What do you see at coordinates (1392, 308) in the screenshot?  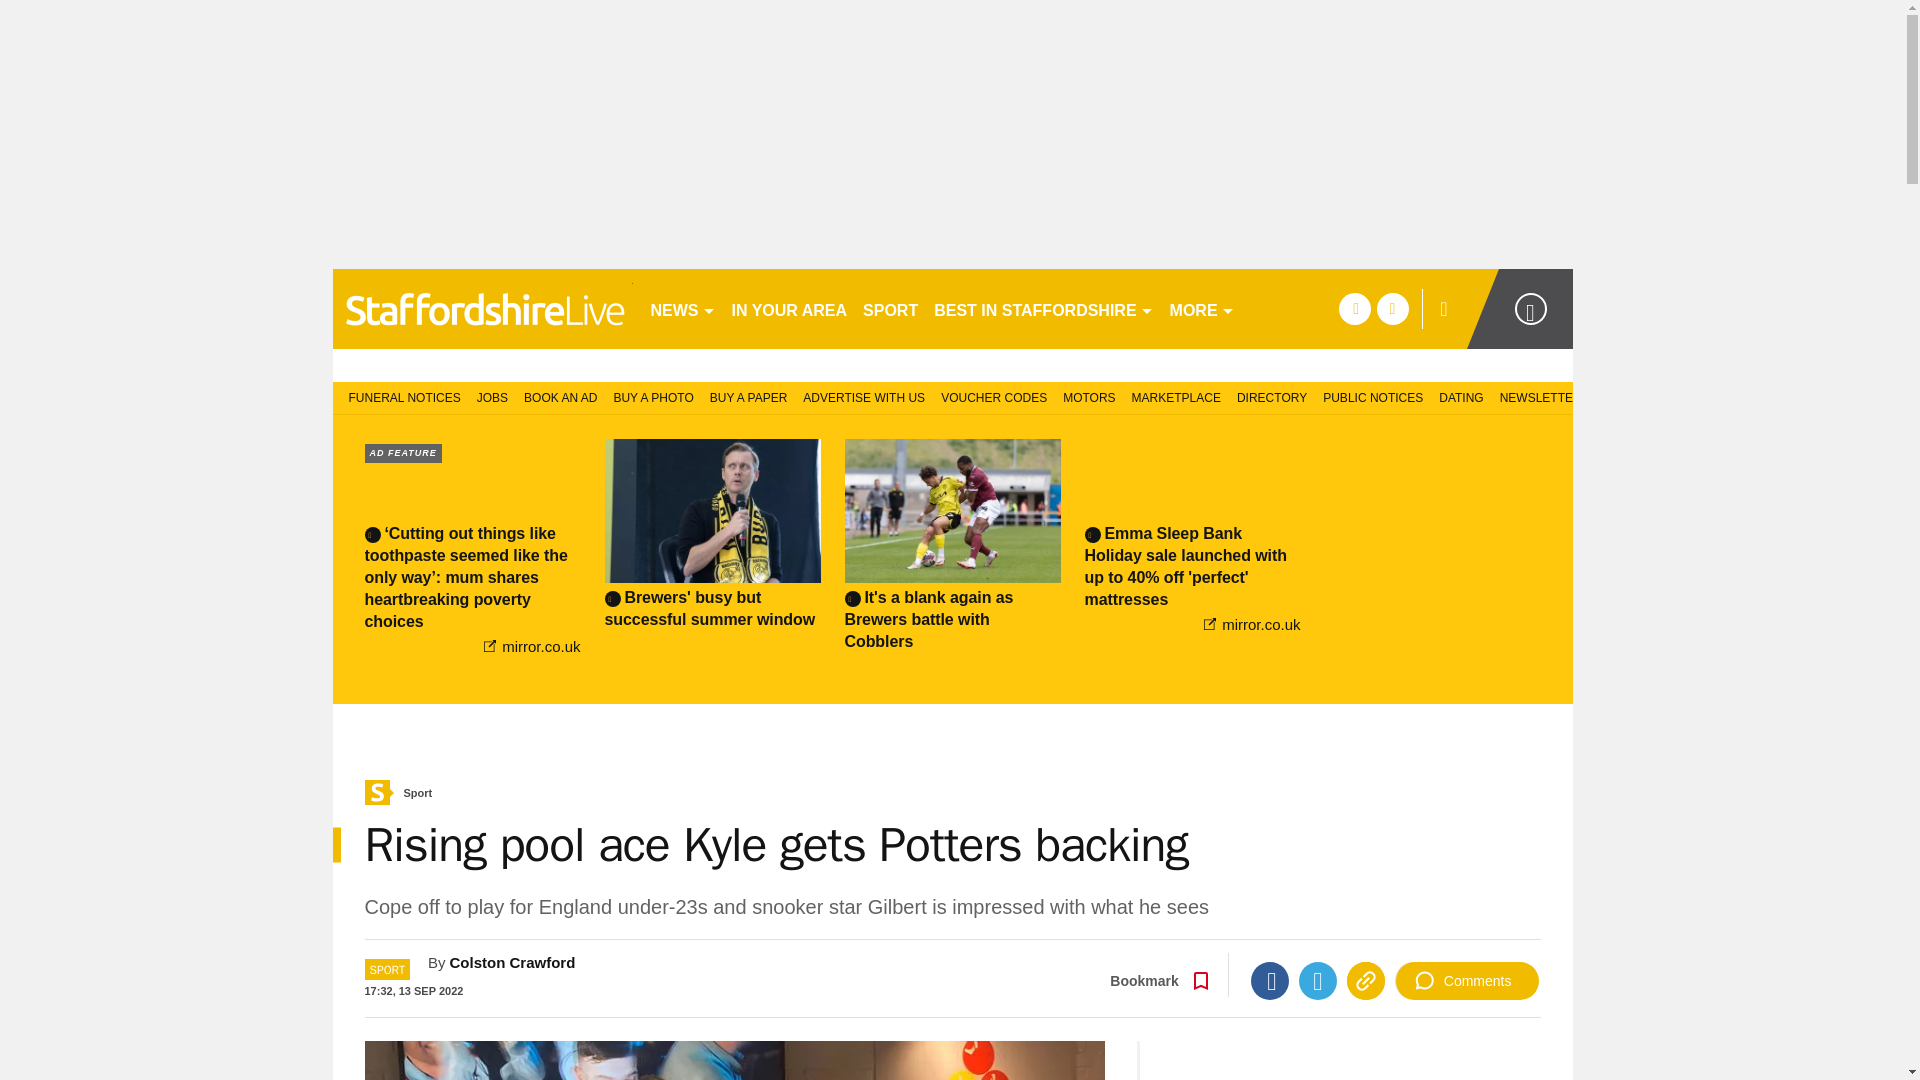 I see `twitter` at bounding box center [1392, 308].